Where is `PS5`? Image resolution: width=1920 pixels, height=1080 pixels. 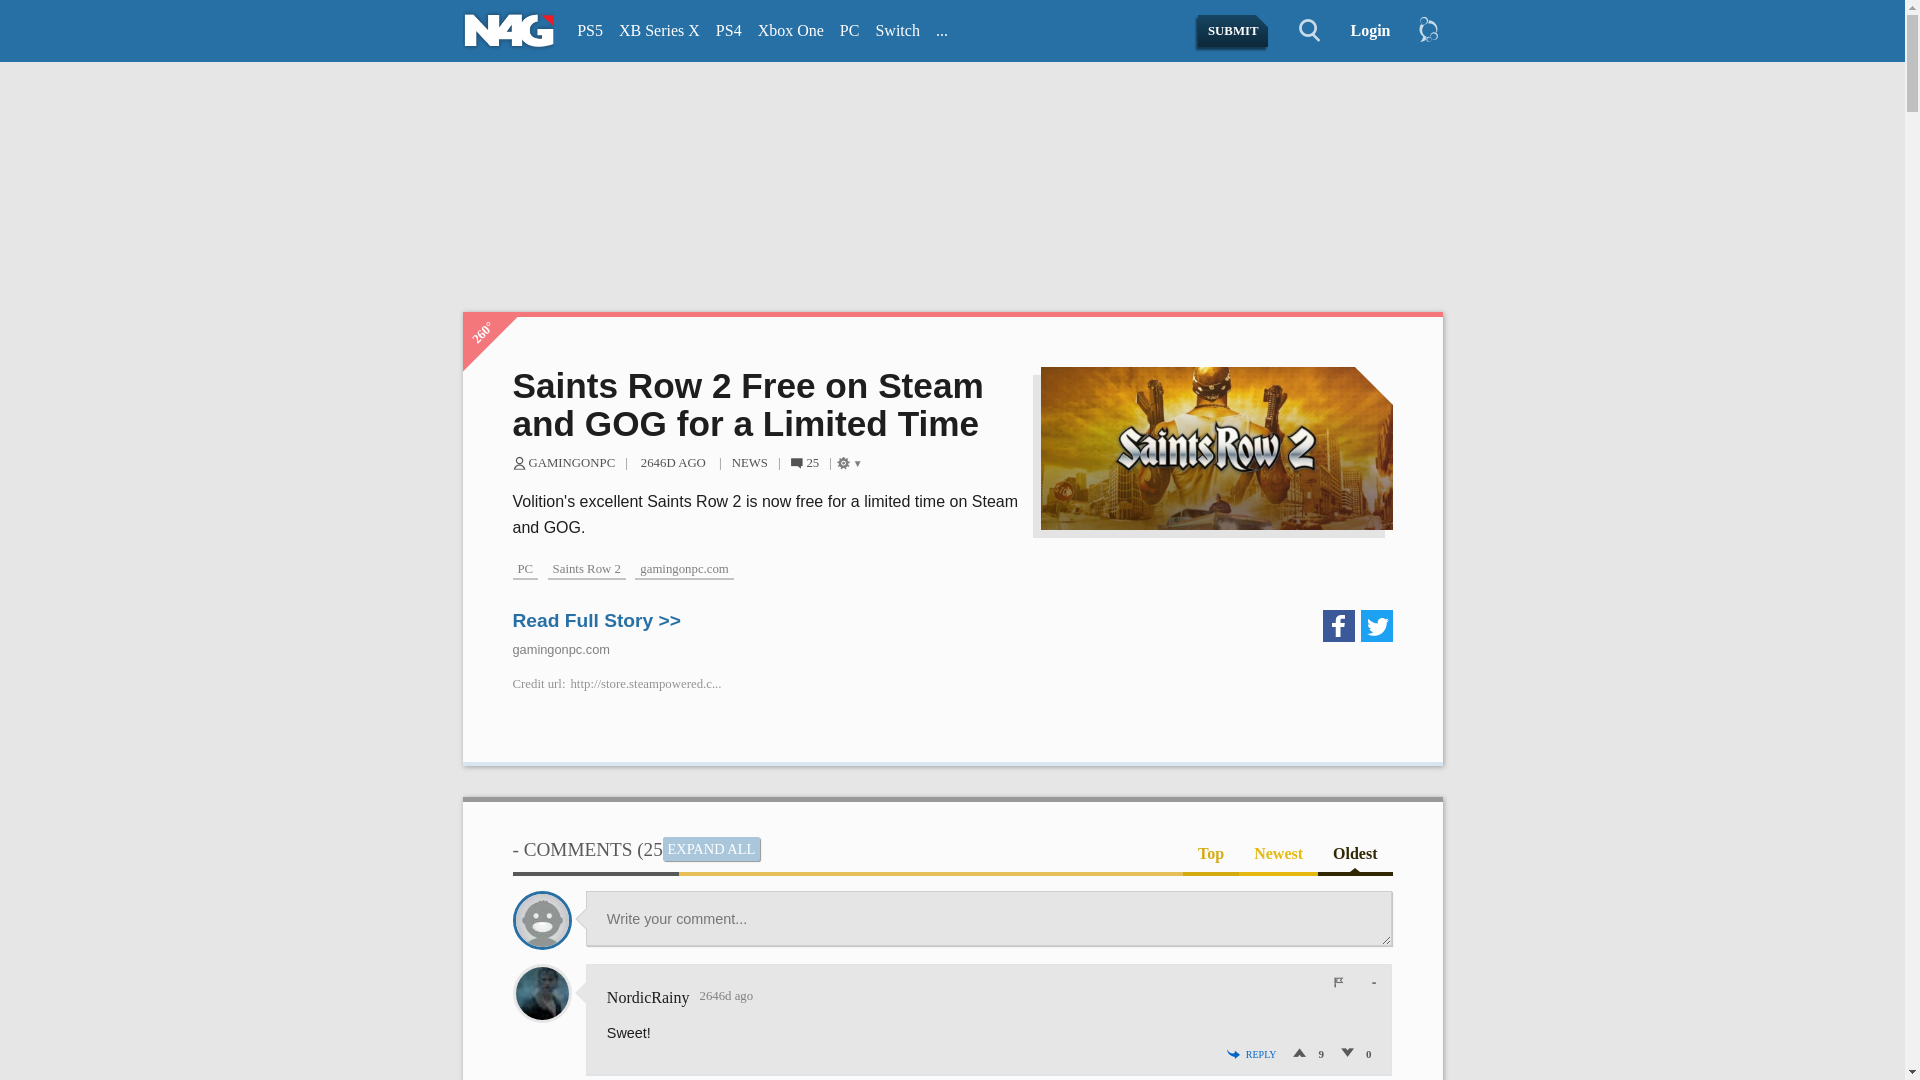
PS5 is located at coordinates (589, 32).